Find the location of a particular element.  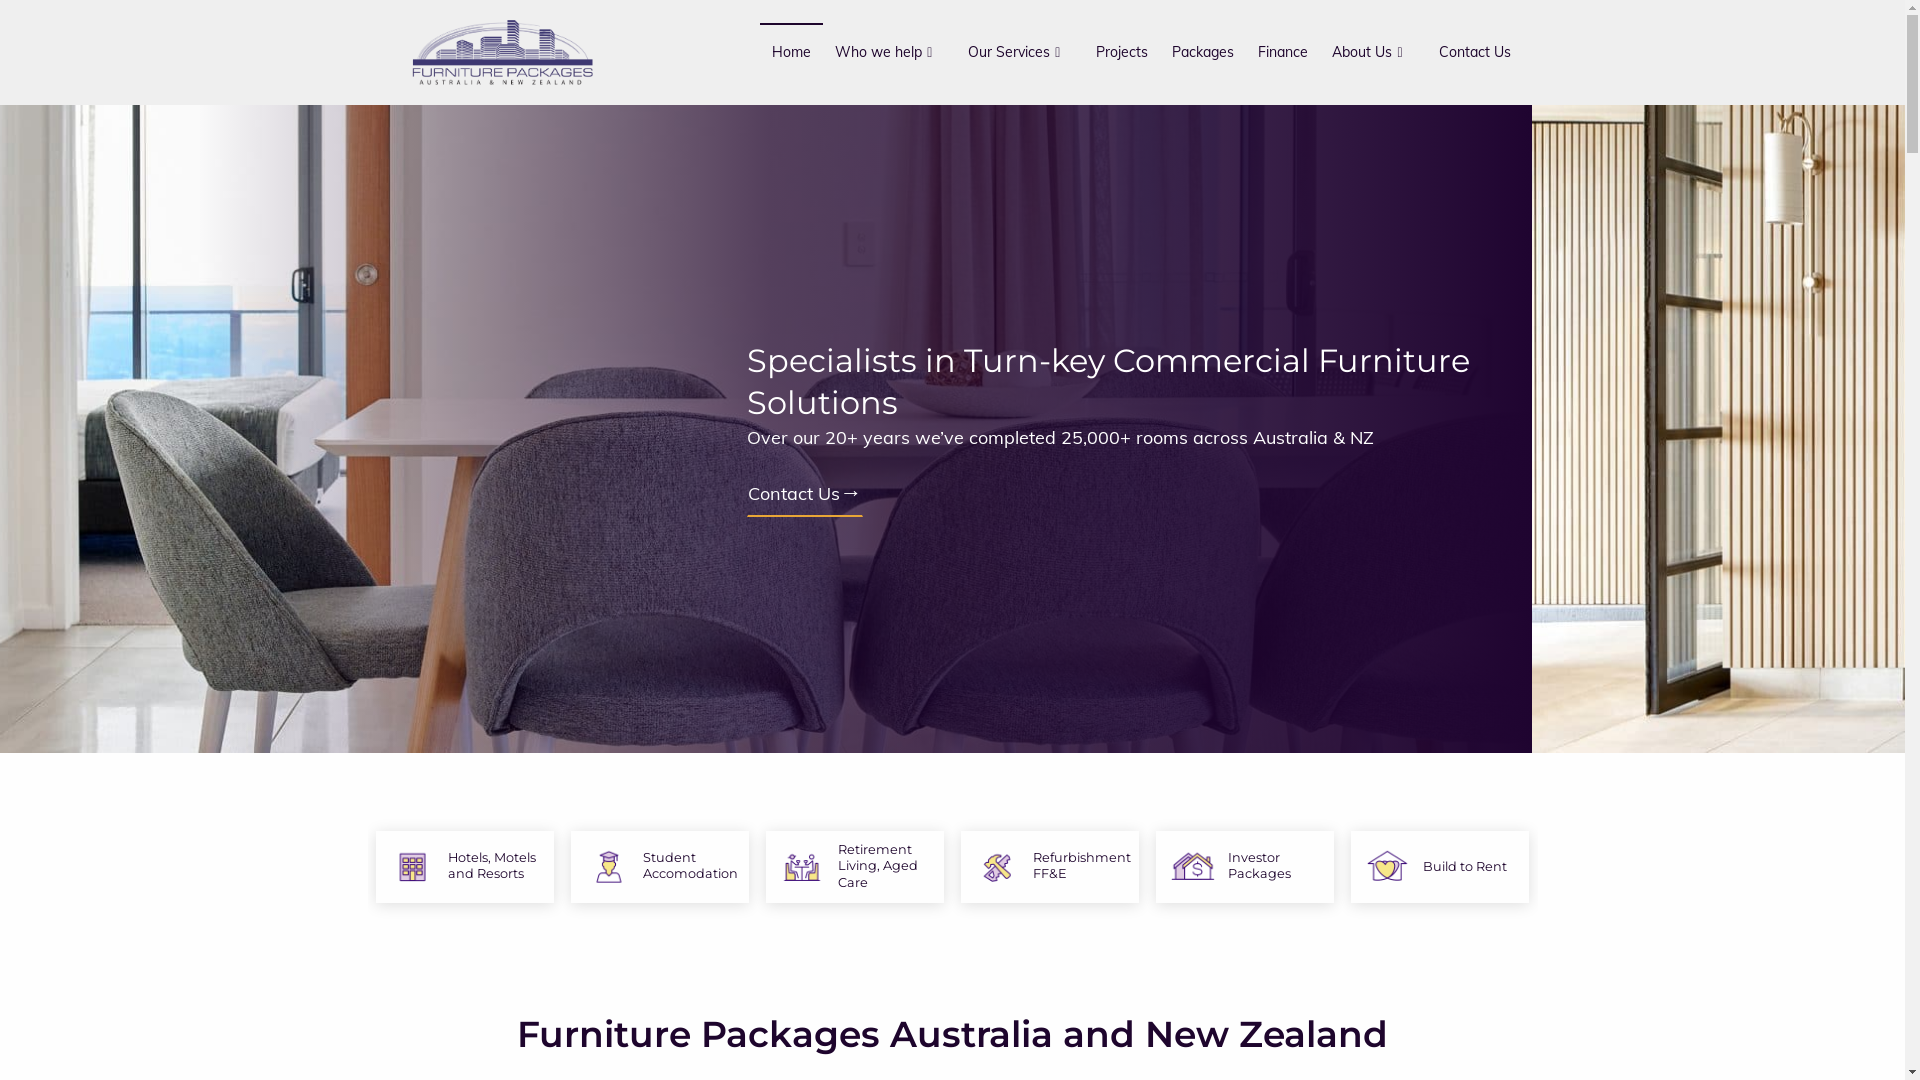

Build to Rent is located at coordinates (1440, 867).